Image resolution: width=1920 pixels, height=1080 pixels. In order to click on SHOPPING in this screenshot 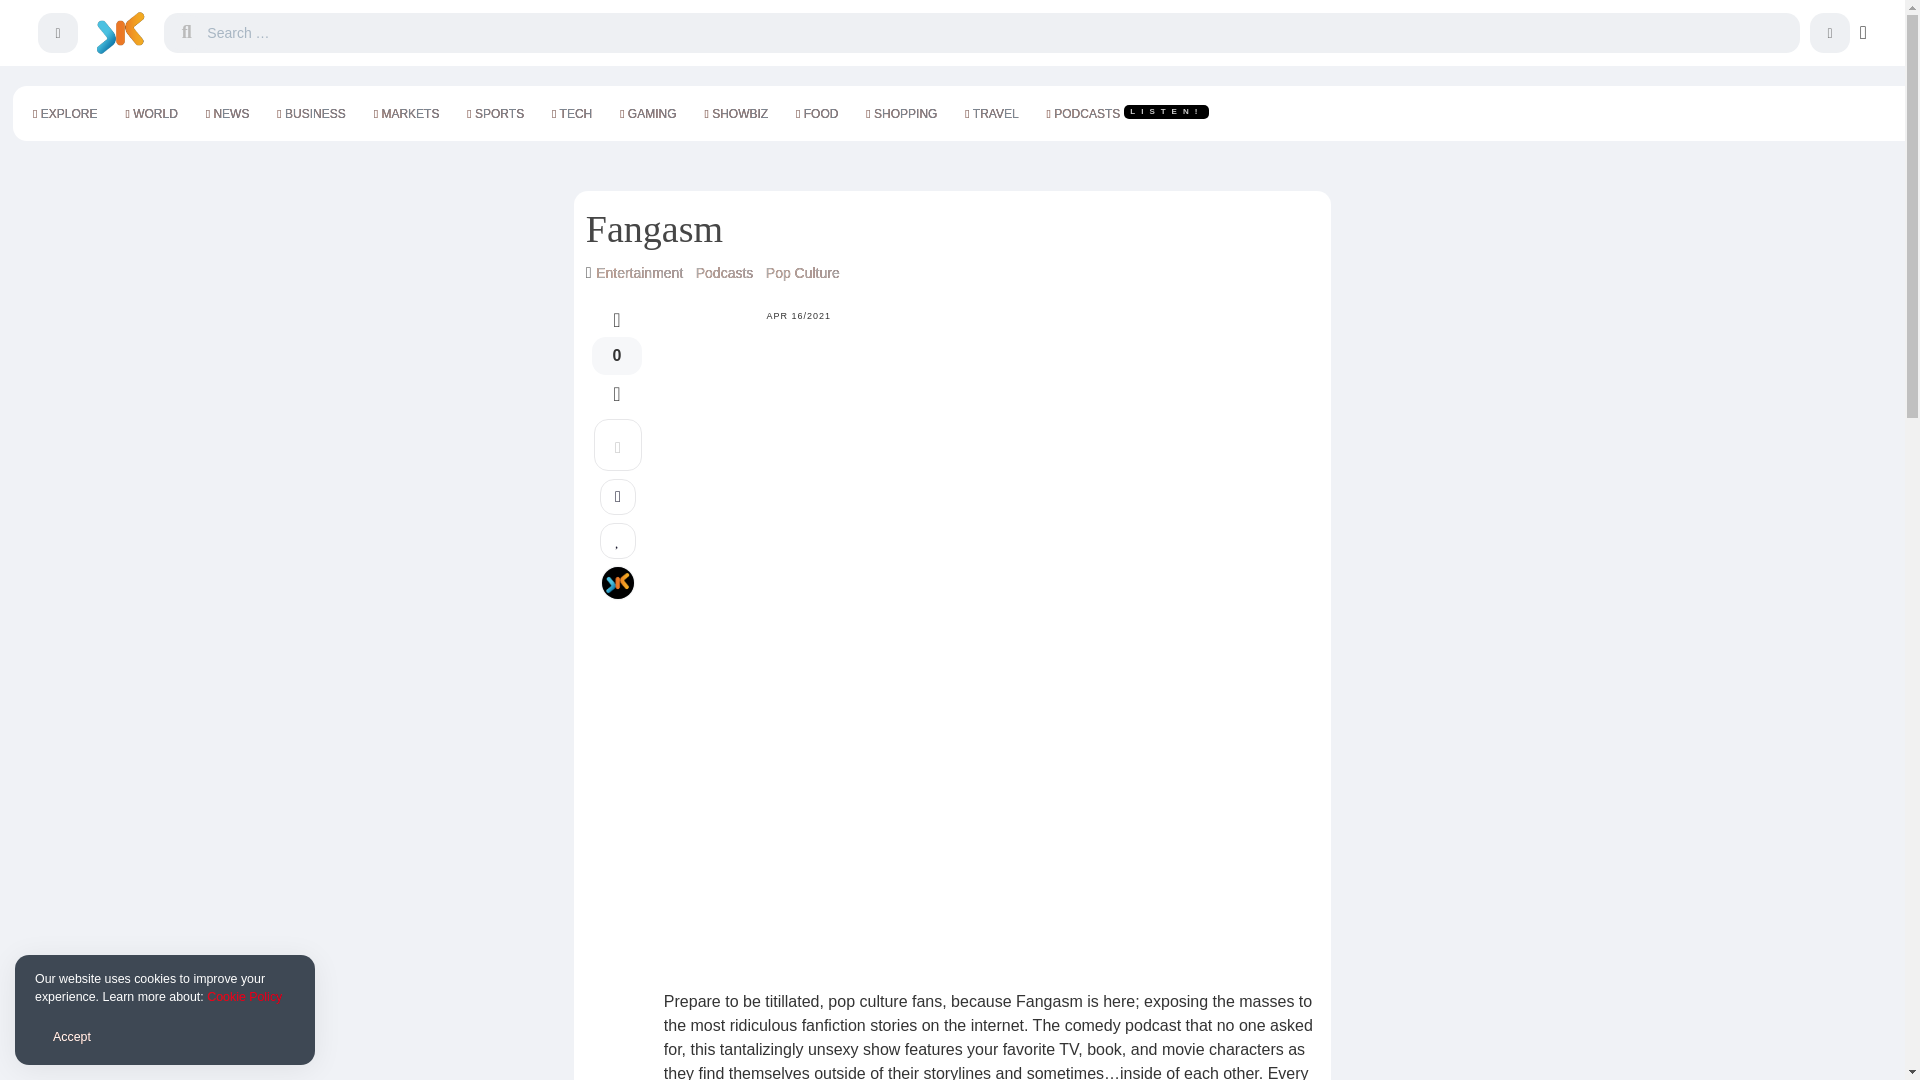, I will do `click(901, 114)`.